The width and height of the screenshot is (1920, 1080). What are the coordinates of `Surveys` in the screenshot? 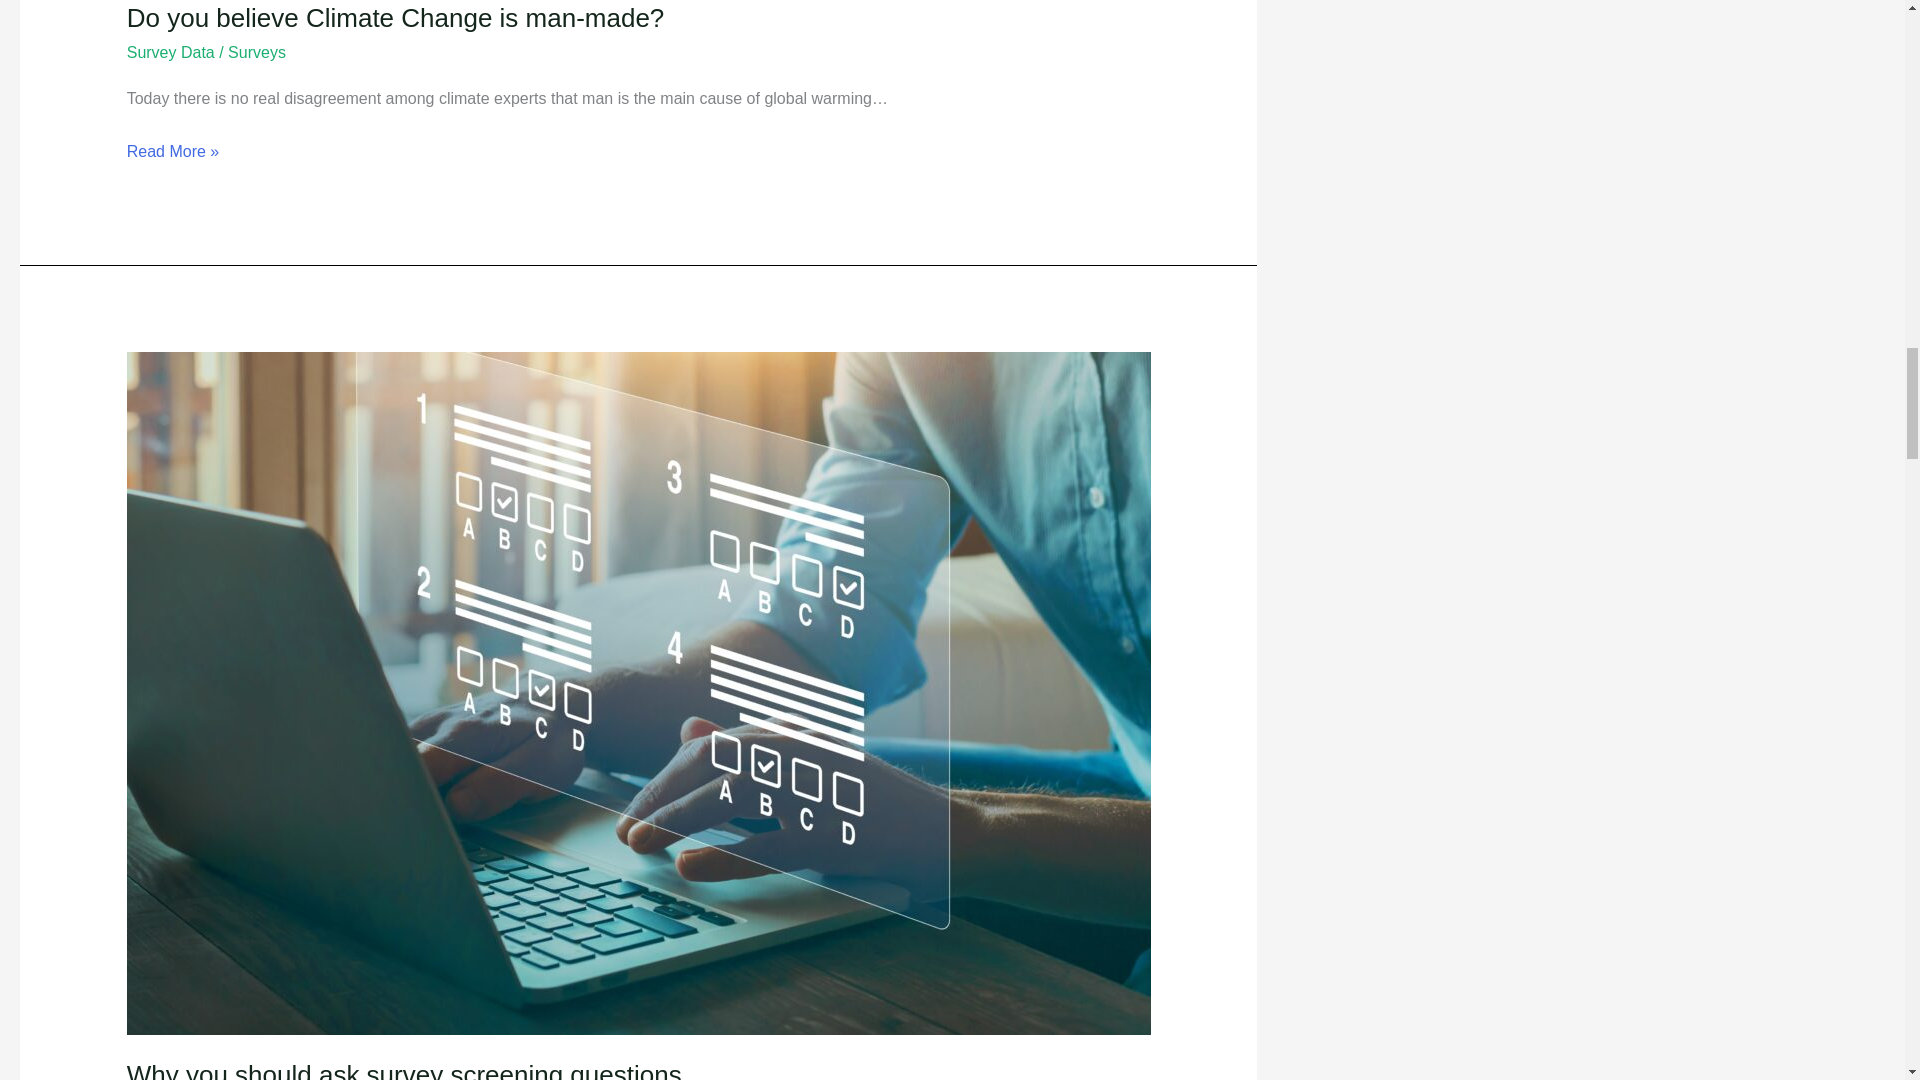 It's located at (257, 52).